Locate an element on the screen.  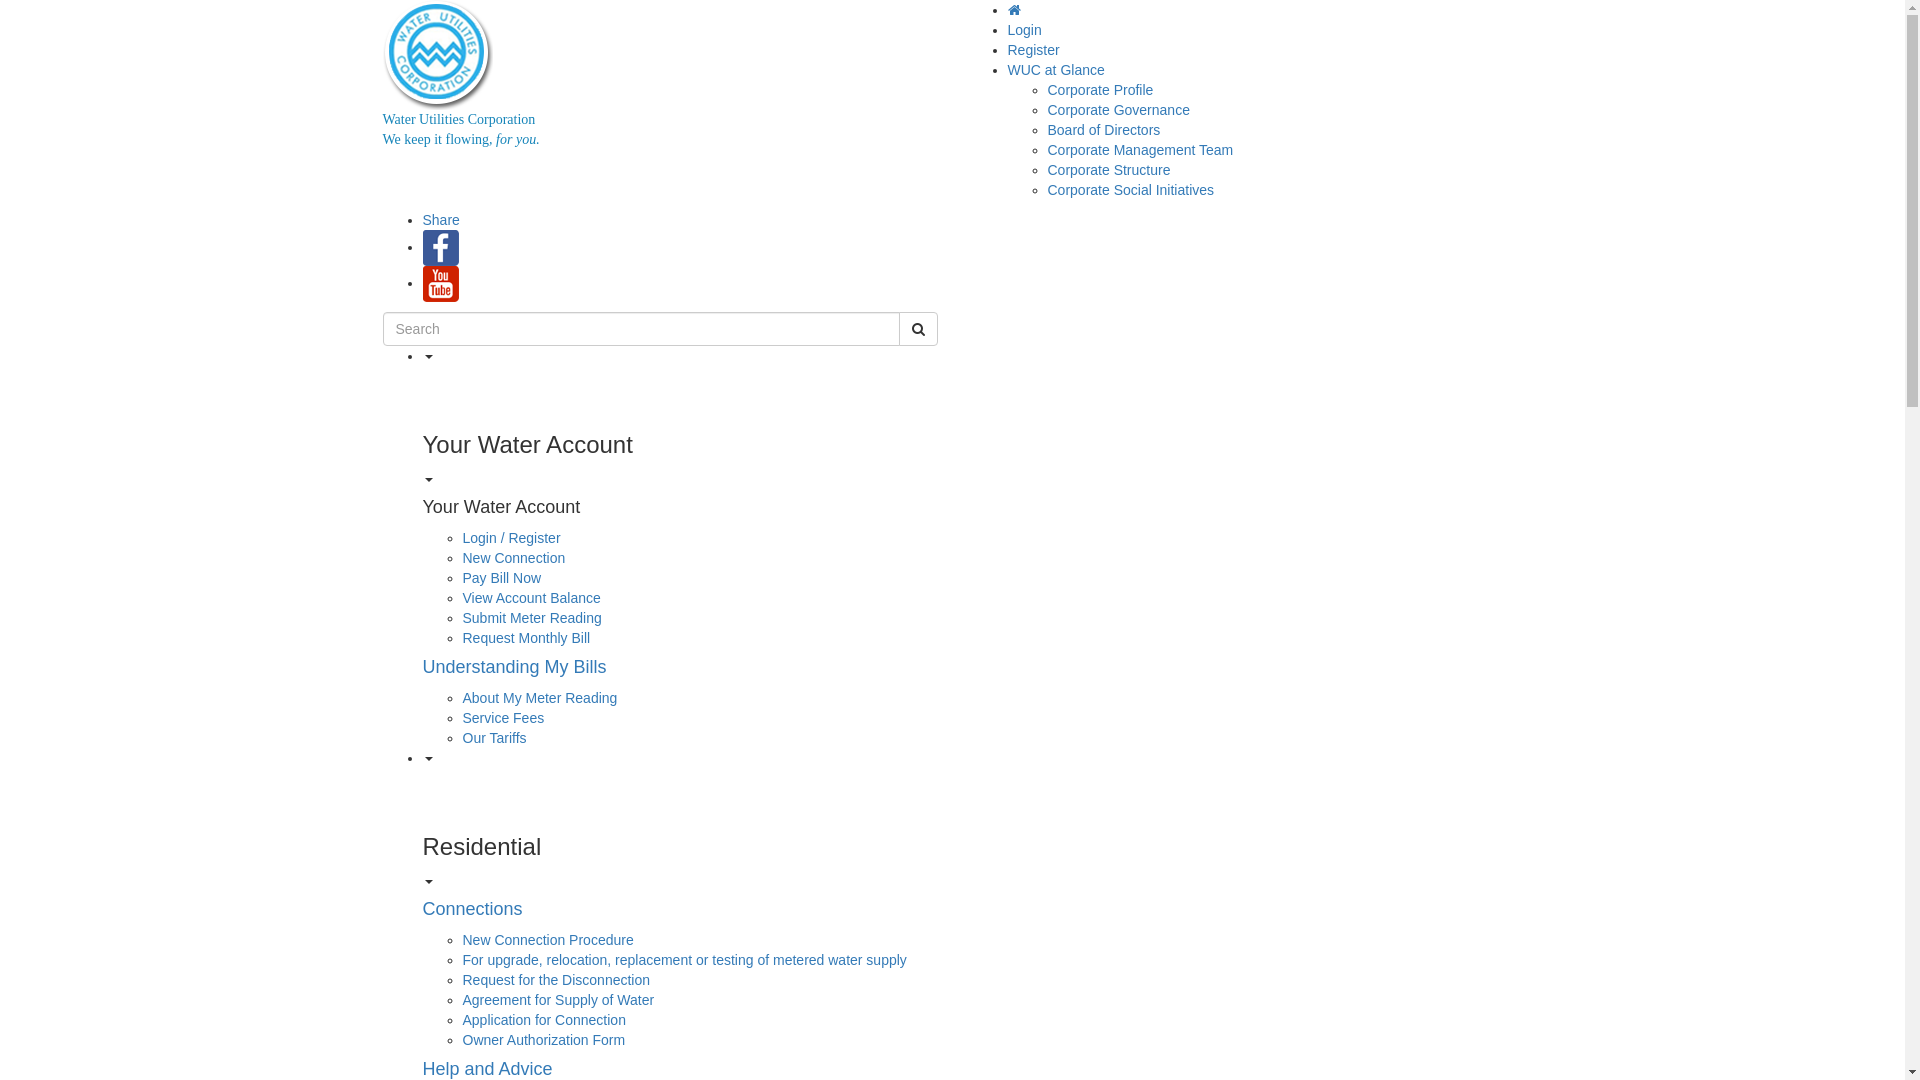
Our Tariffs is located at coordinates (494, 738).